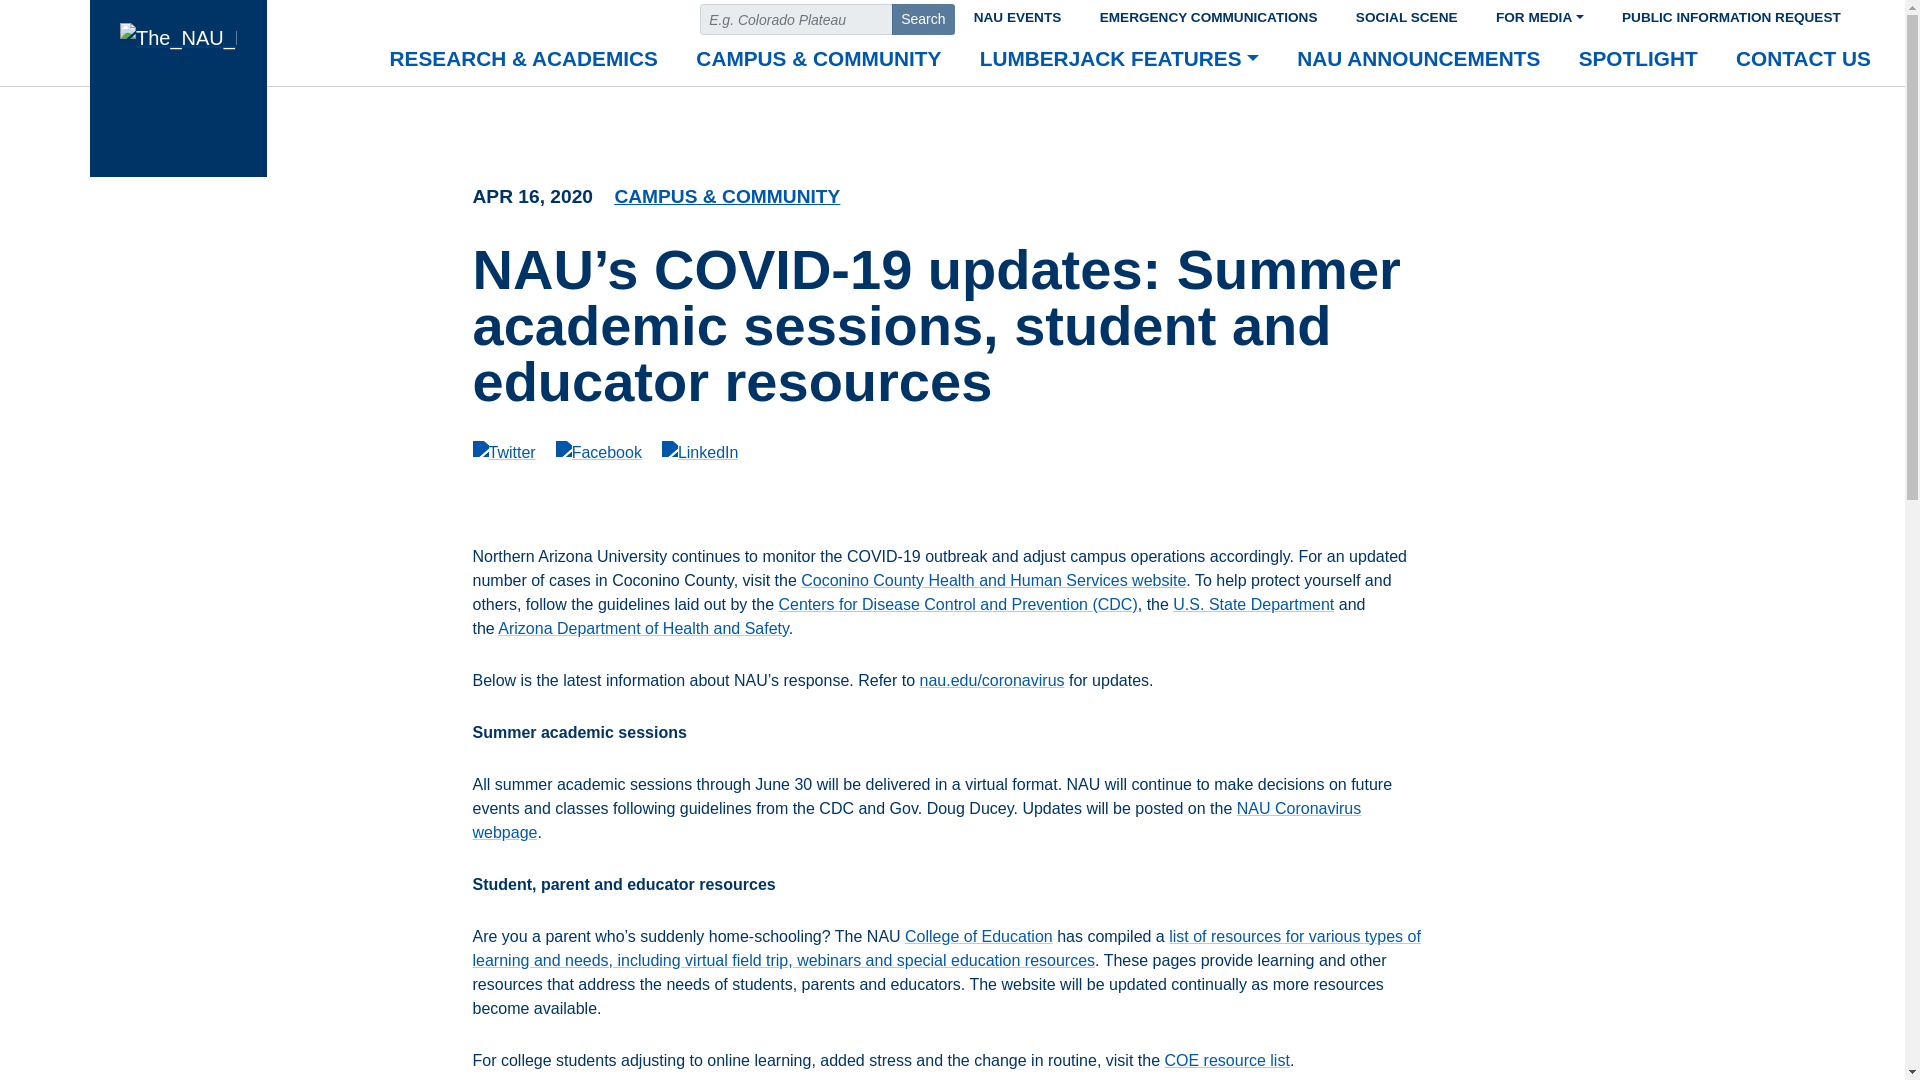  What do you see at coordinates (1016, 14) in the screenshot?
I see `NAU EVENTS` at bounding box center [1016, 14].